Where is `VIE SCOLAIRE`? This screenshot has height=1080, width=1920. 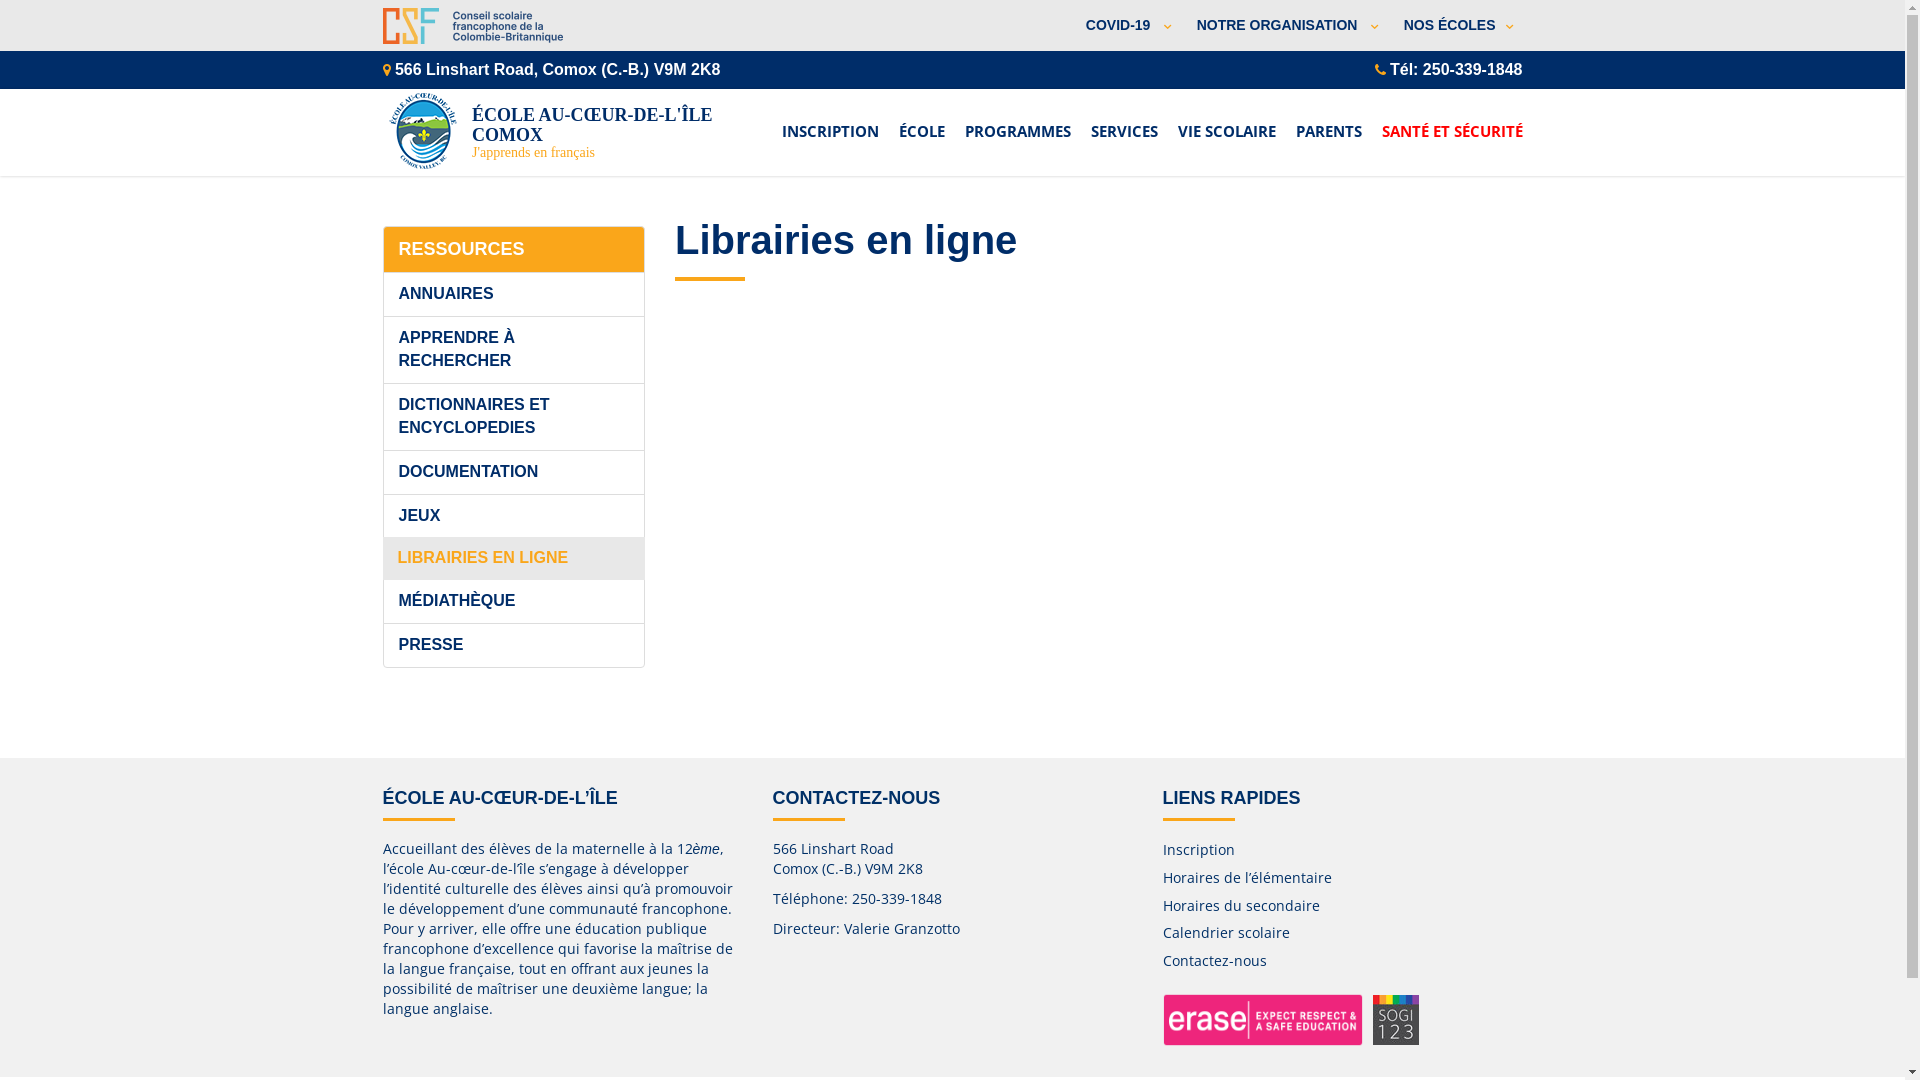
VIE SCOLAIRE is located at coordinates (1227, 120).